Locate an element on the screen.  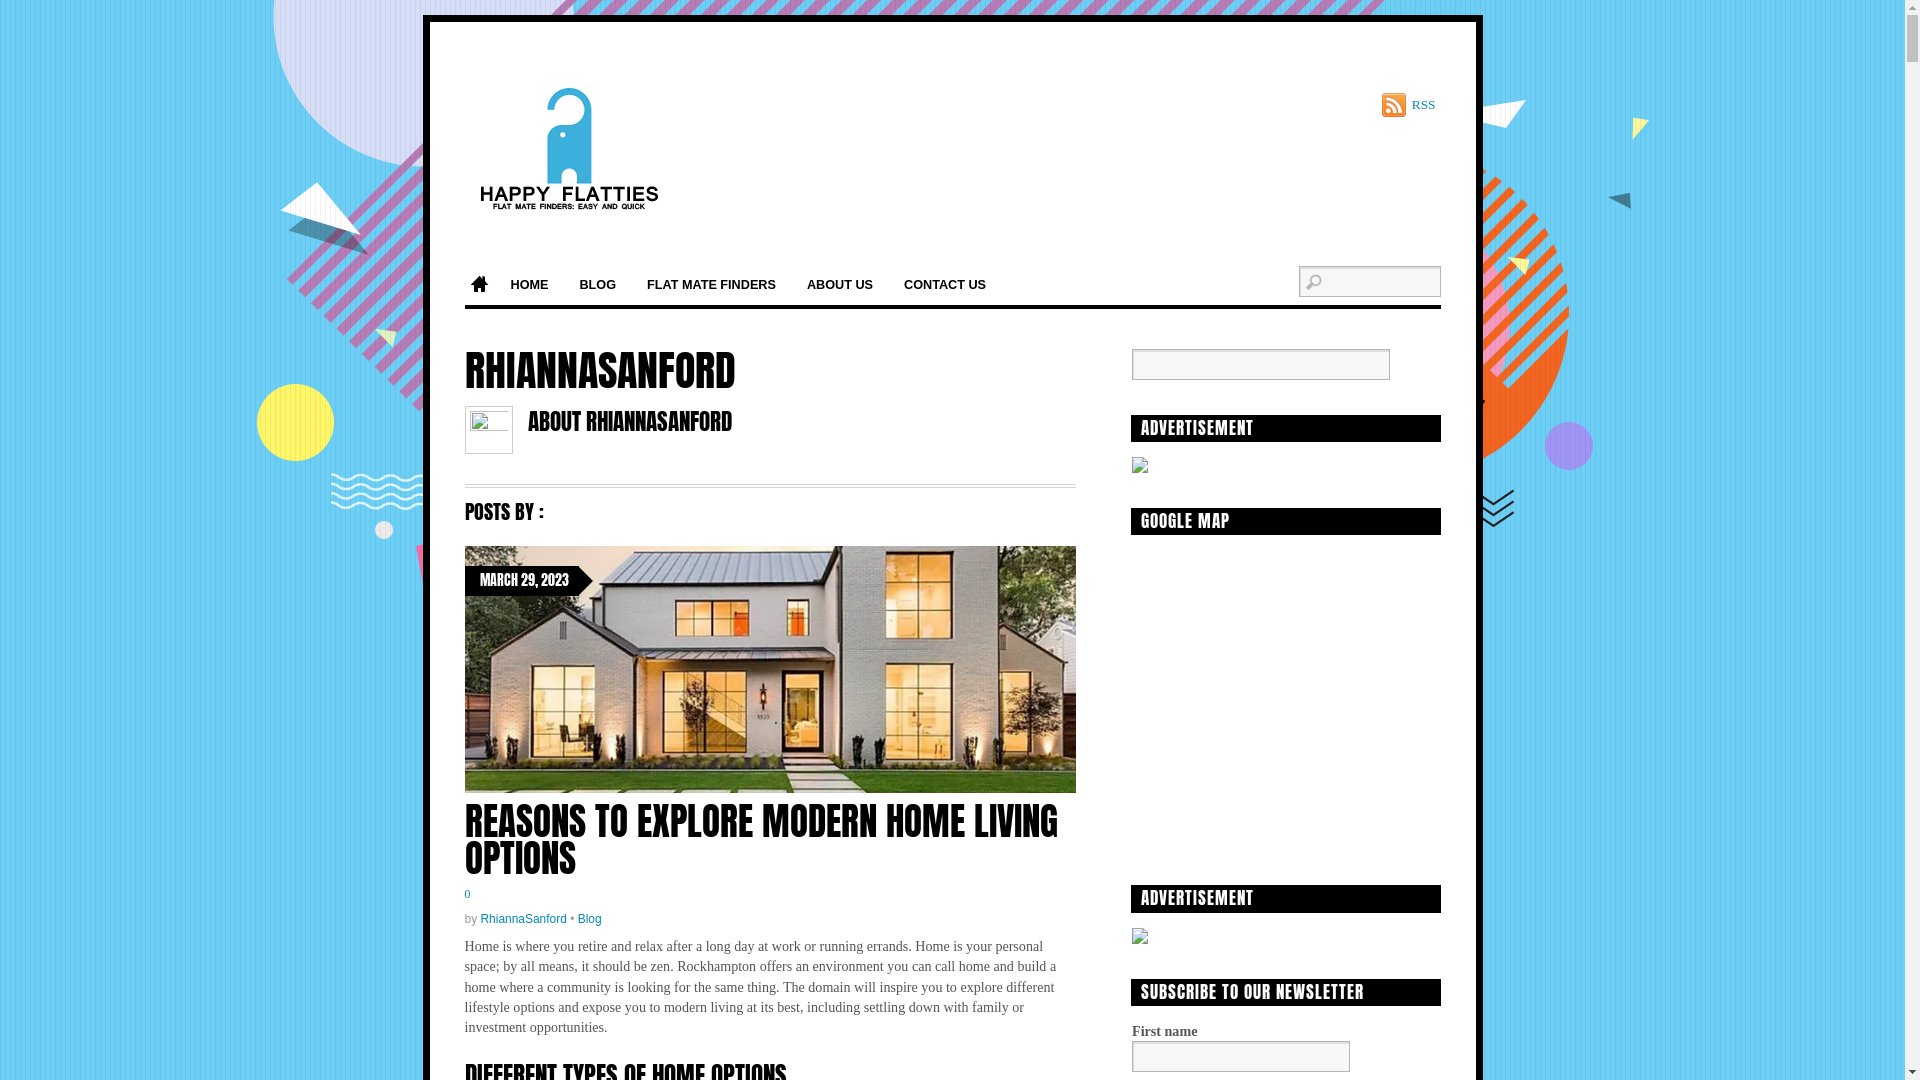
Search is located at coordinates (1261, 364).